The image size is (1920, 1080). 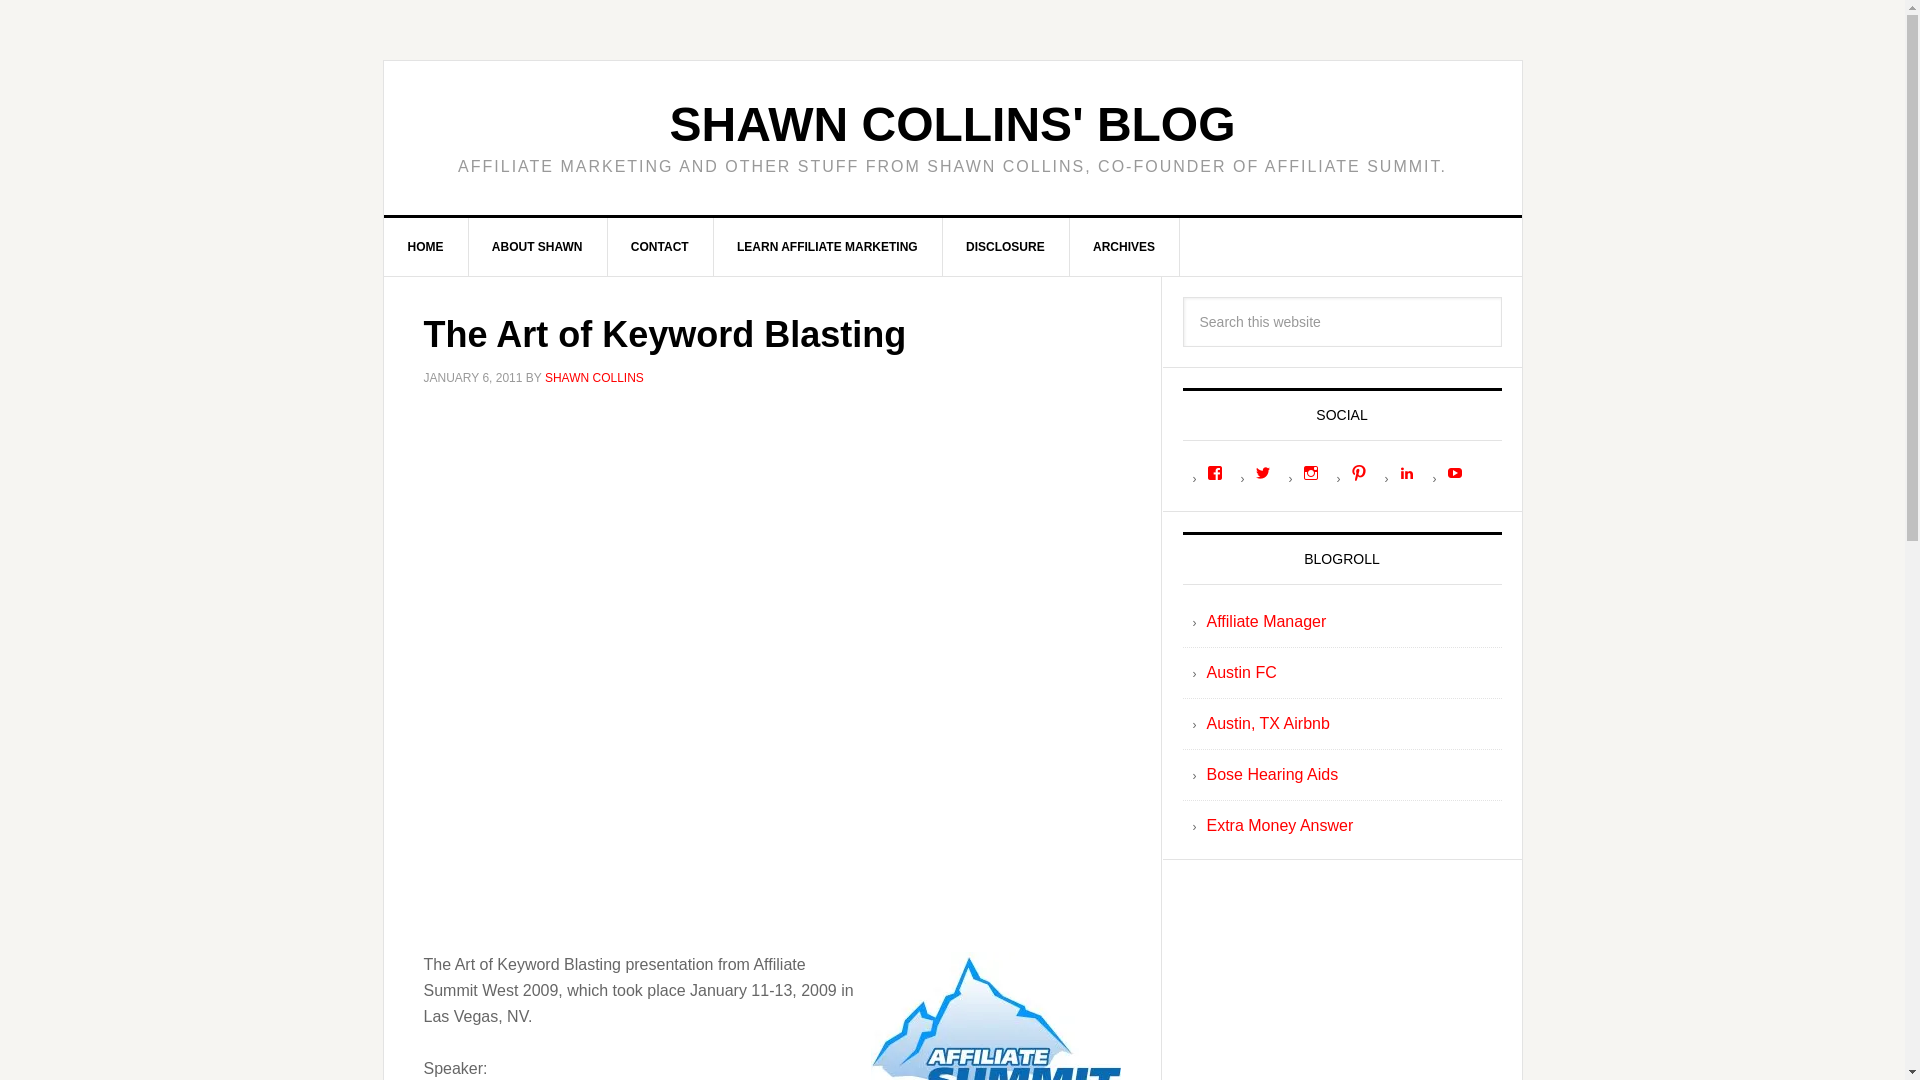 I want to click on CONTACT, so click(x=660, y=247).